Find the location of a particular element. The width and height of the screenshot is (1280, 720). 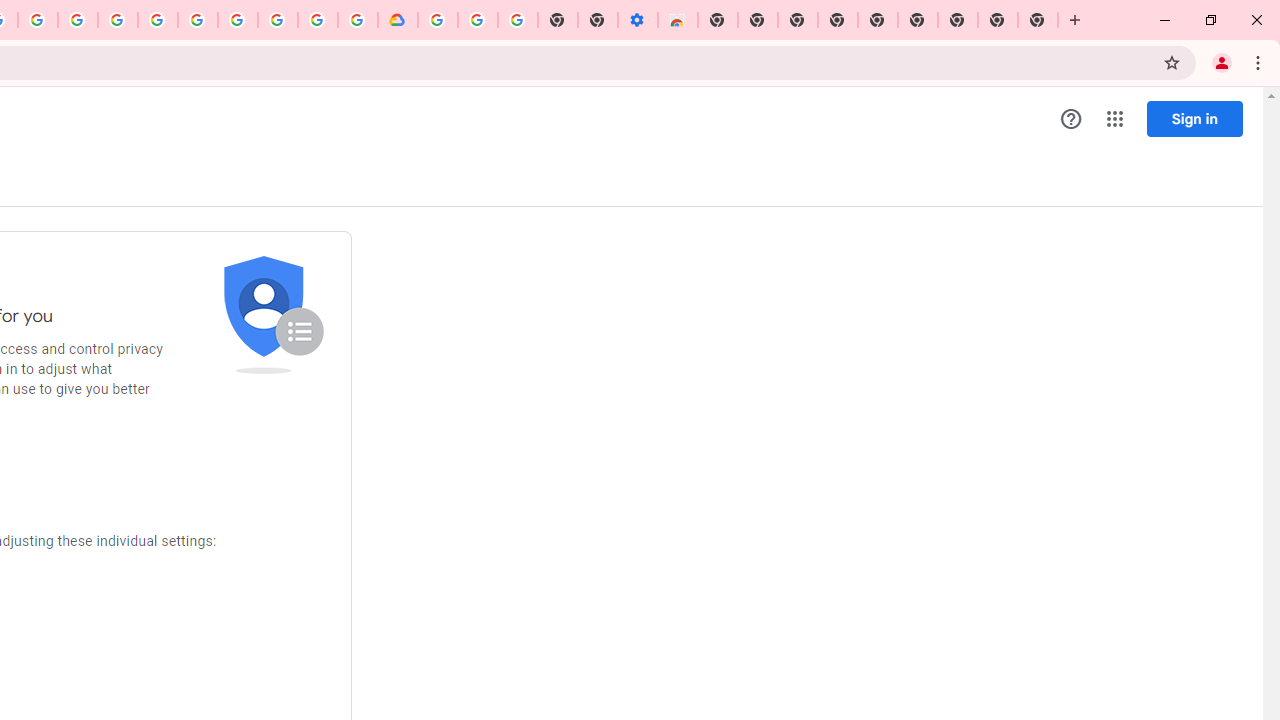

Sign in - Google Accounts is located at coordinates (438, 20).